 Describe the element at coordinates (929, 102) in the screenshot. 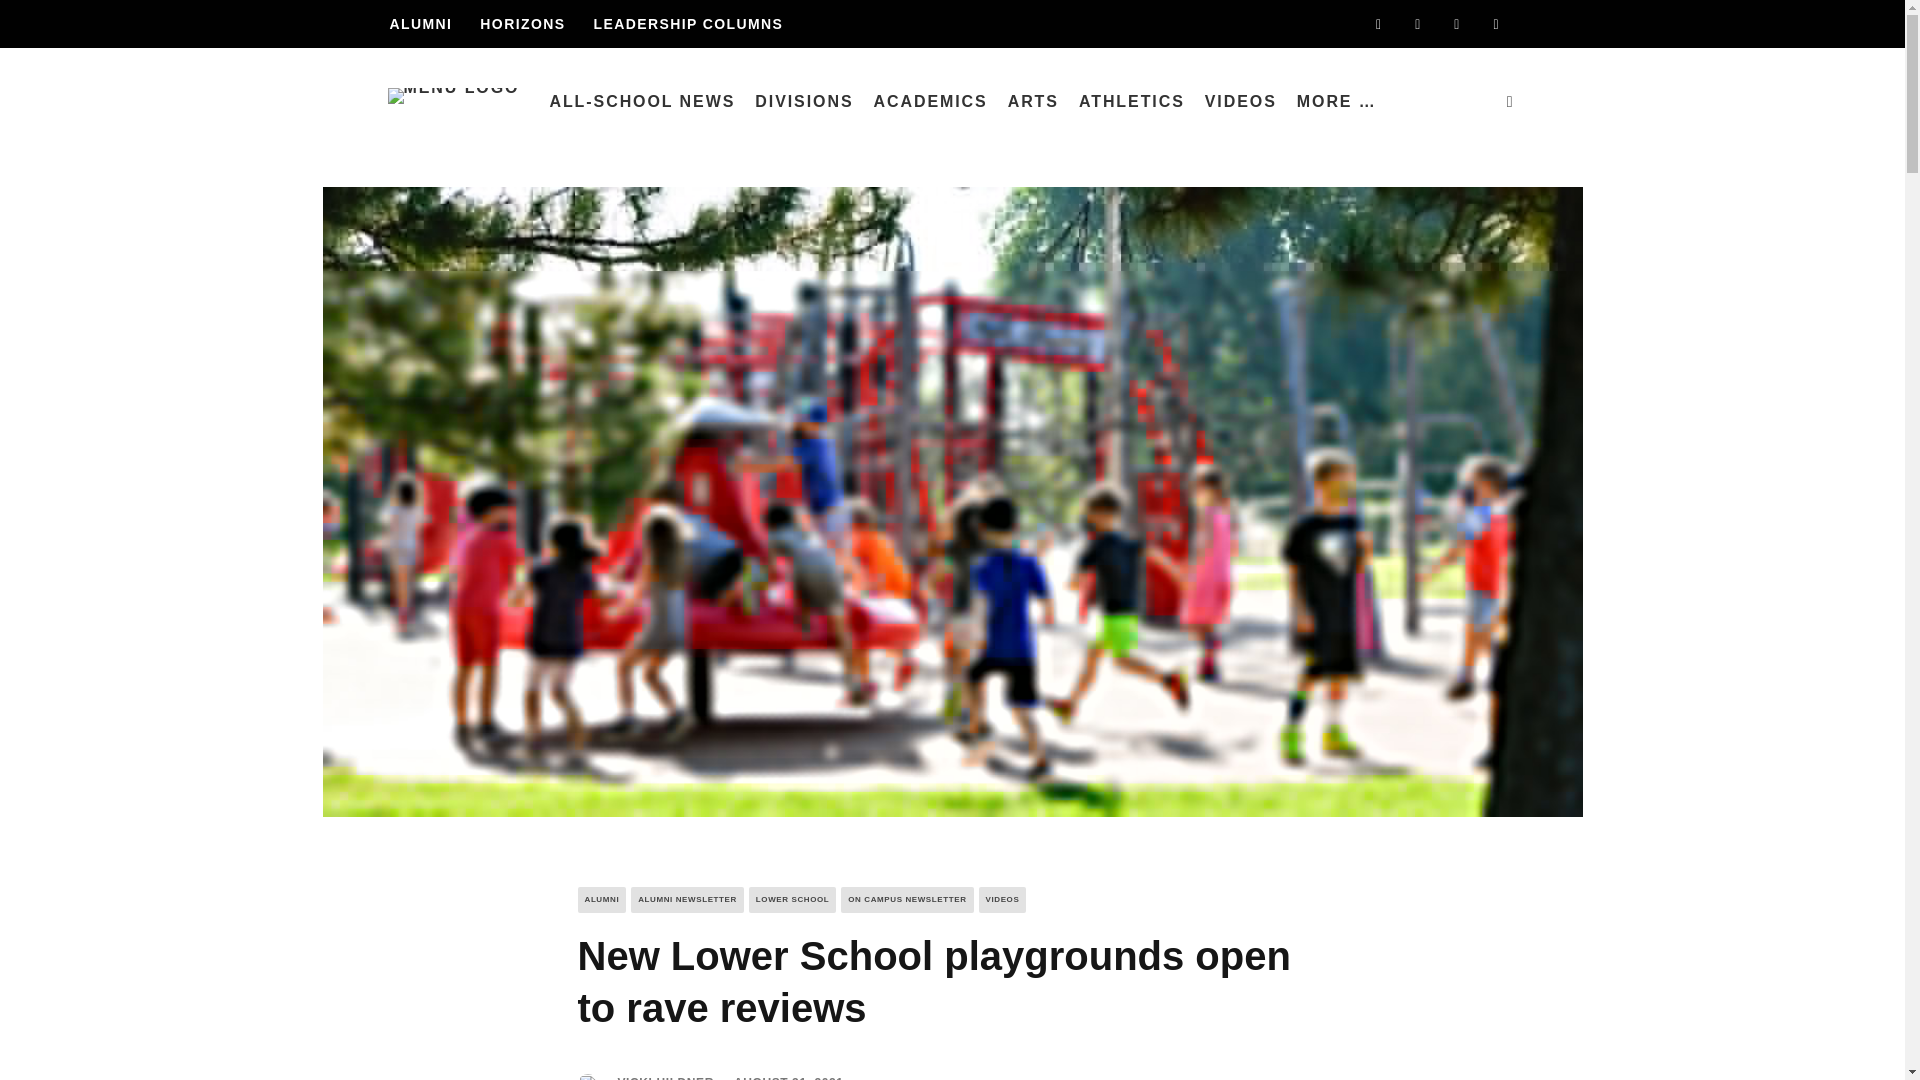

I see `ACADEMICS` at that location.